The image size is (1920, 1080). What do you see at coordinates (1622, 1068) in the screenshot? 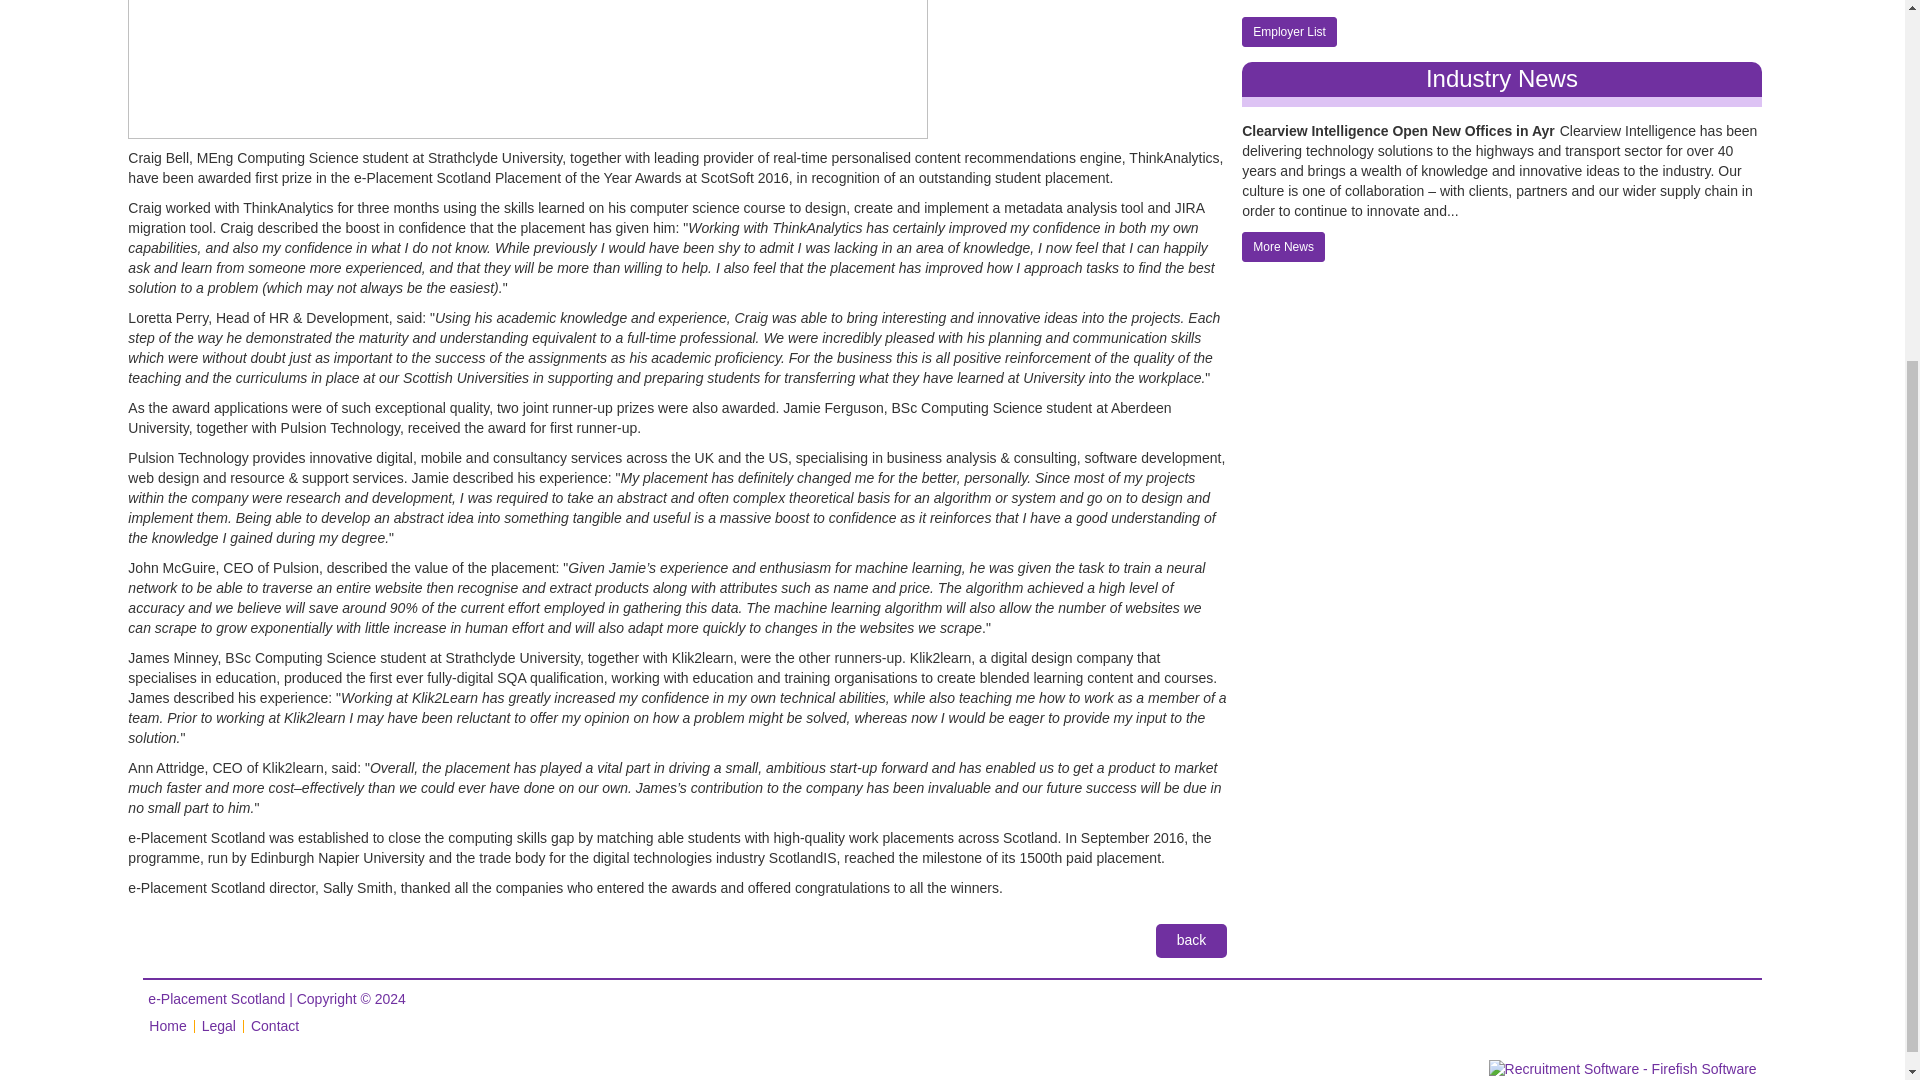
I see `Recruitment Software - Firefish Software` at bounding box center [1622, 1068].